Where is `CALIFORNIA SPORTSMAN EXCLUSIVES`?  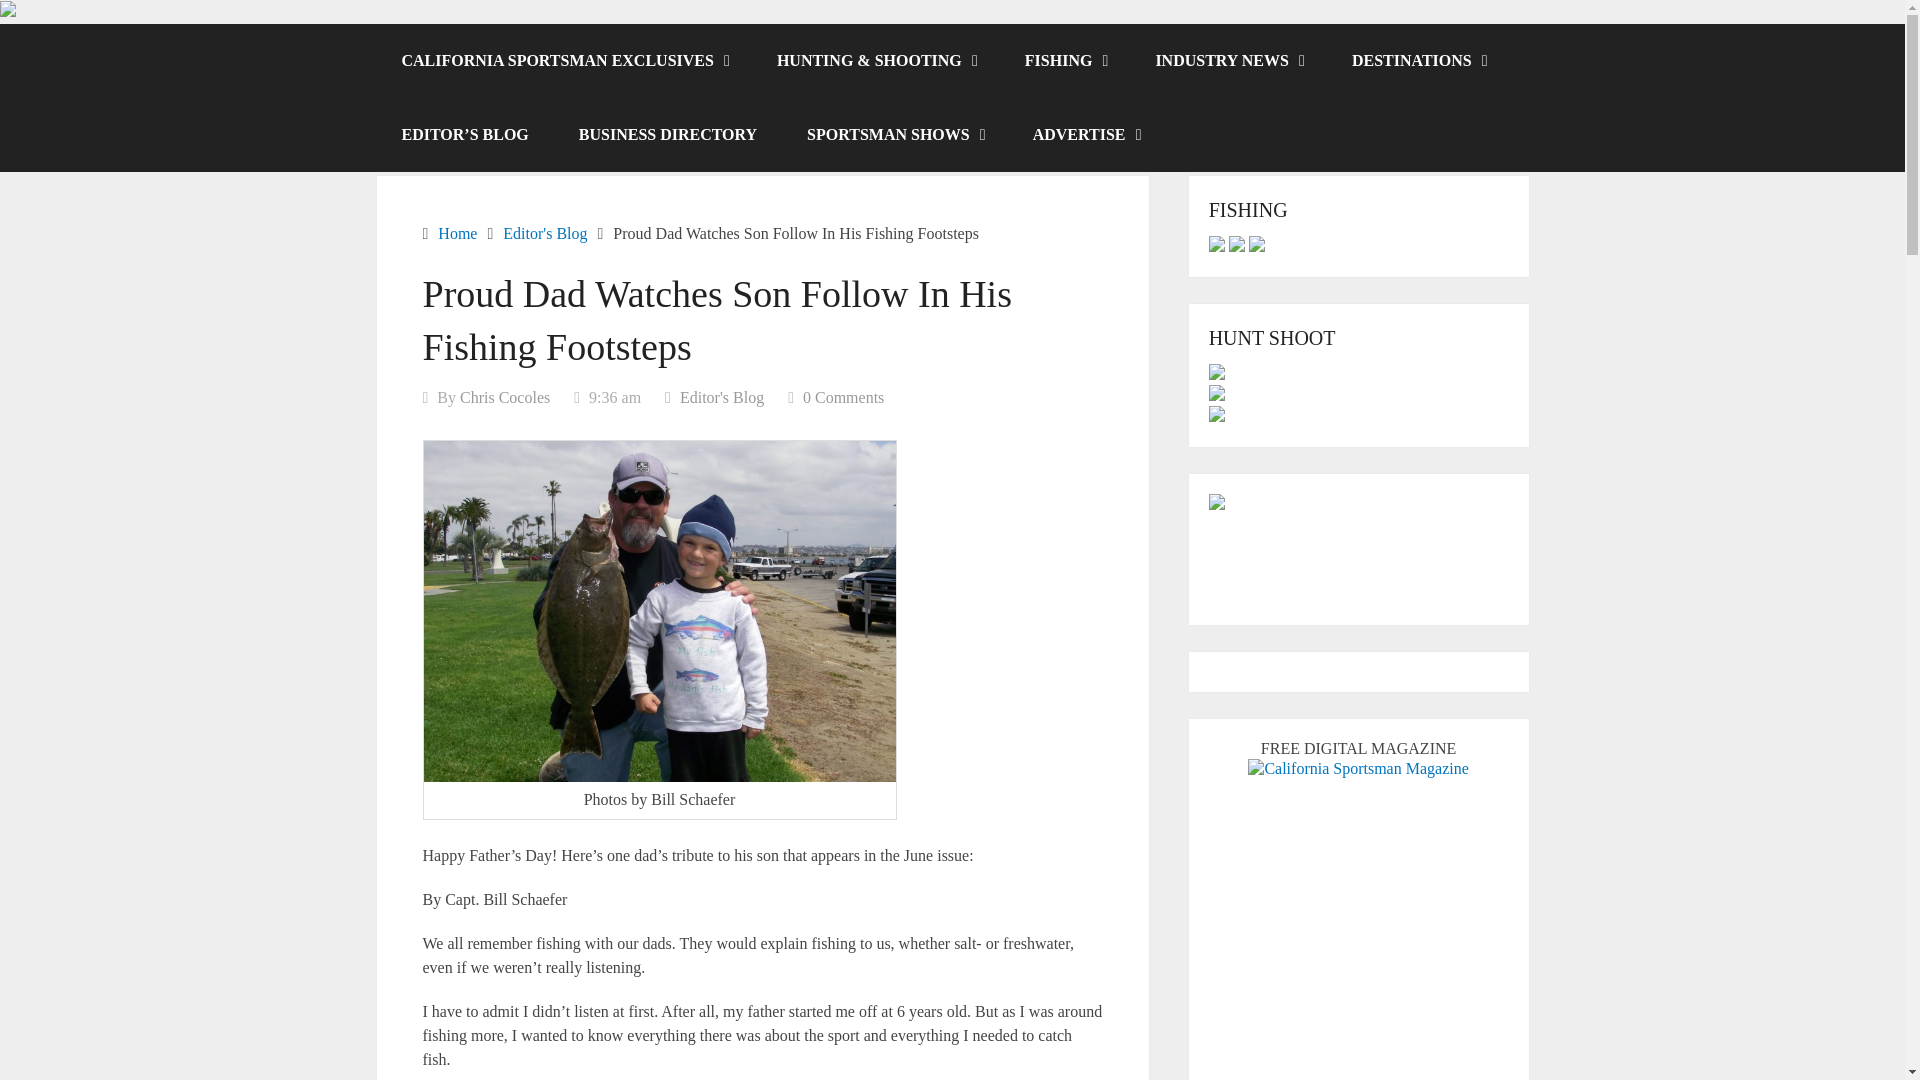 CALIFORNIA SPORTSMAN EXCLUSIVES is located at coordinates (563, 60).